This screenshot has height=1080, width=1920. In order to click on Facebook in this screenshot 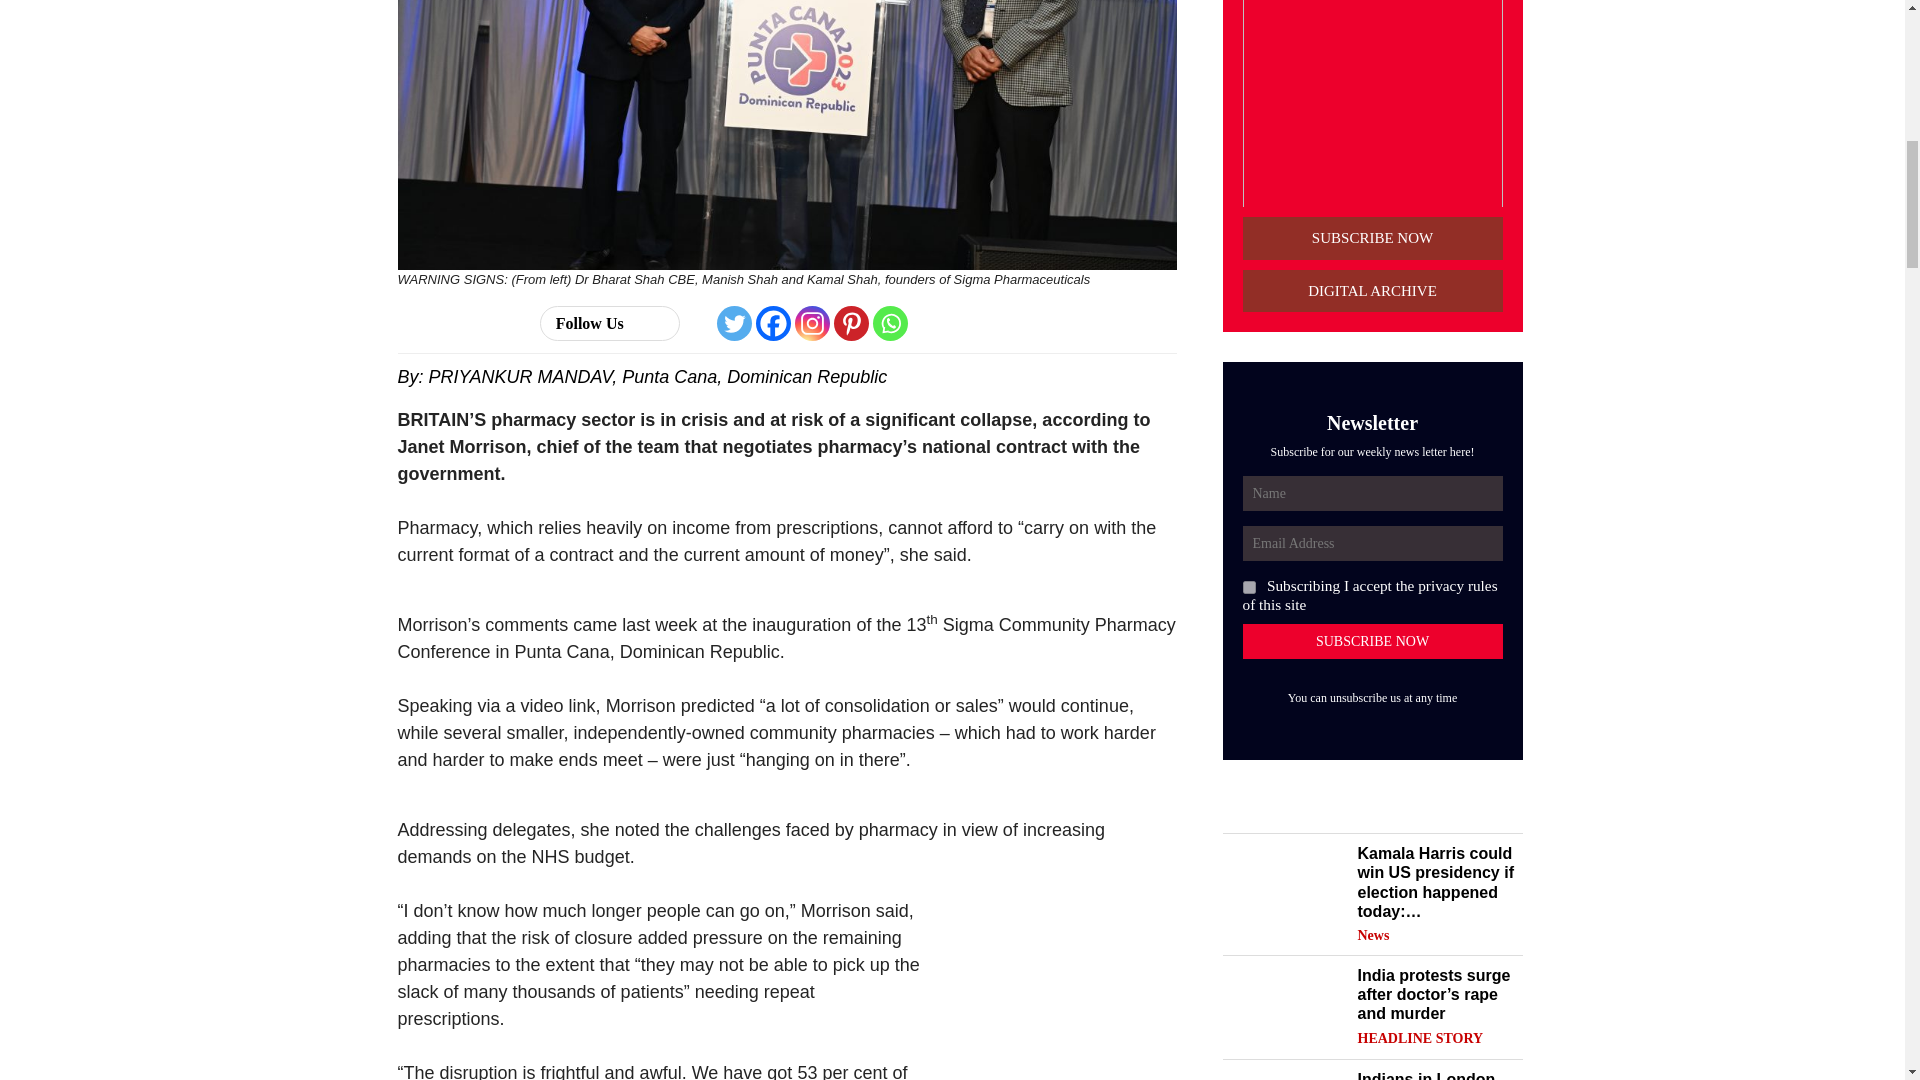, I will do `click(774, 323)`.